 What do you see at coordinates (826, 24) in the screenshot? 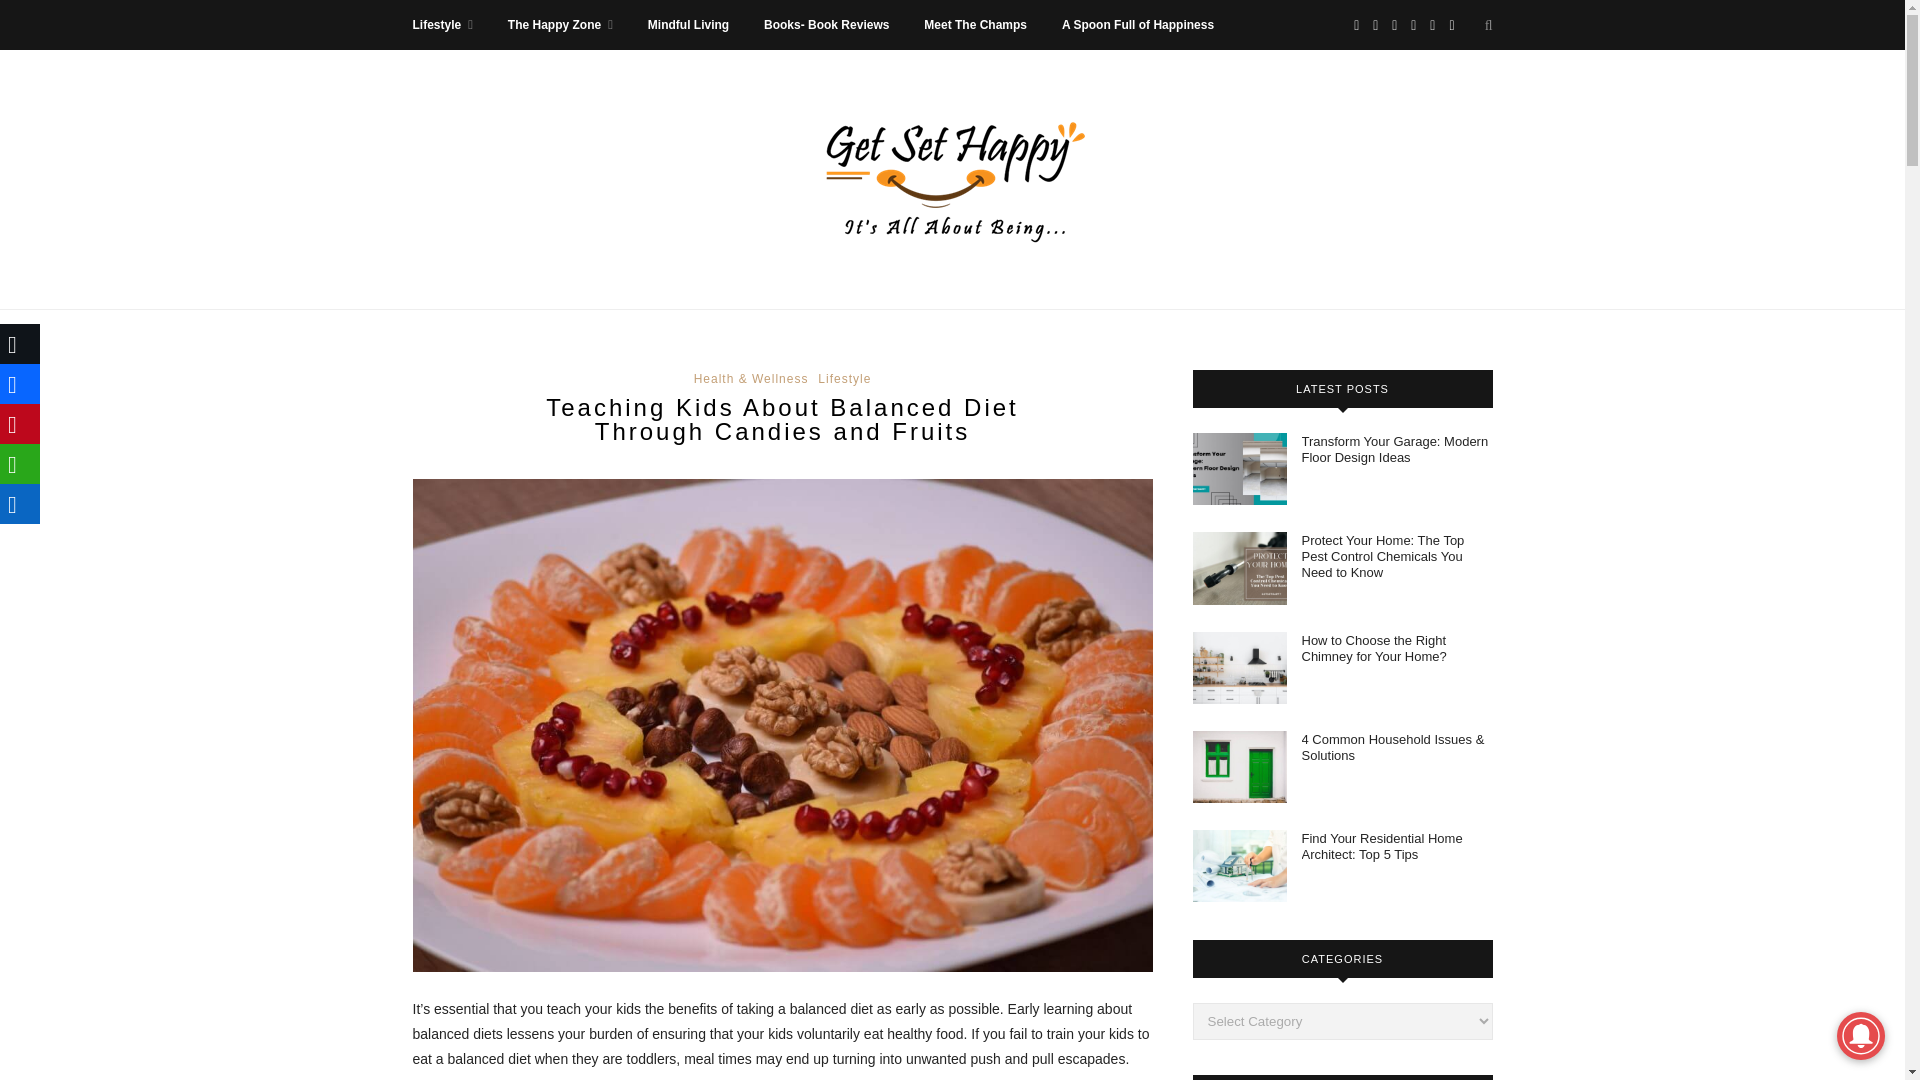
I see `Books- Book Reviews` at bounding box center [826, 24].